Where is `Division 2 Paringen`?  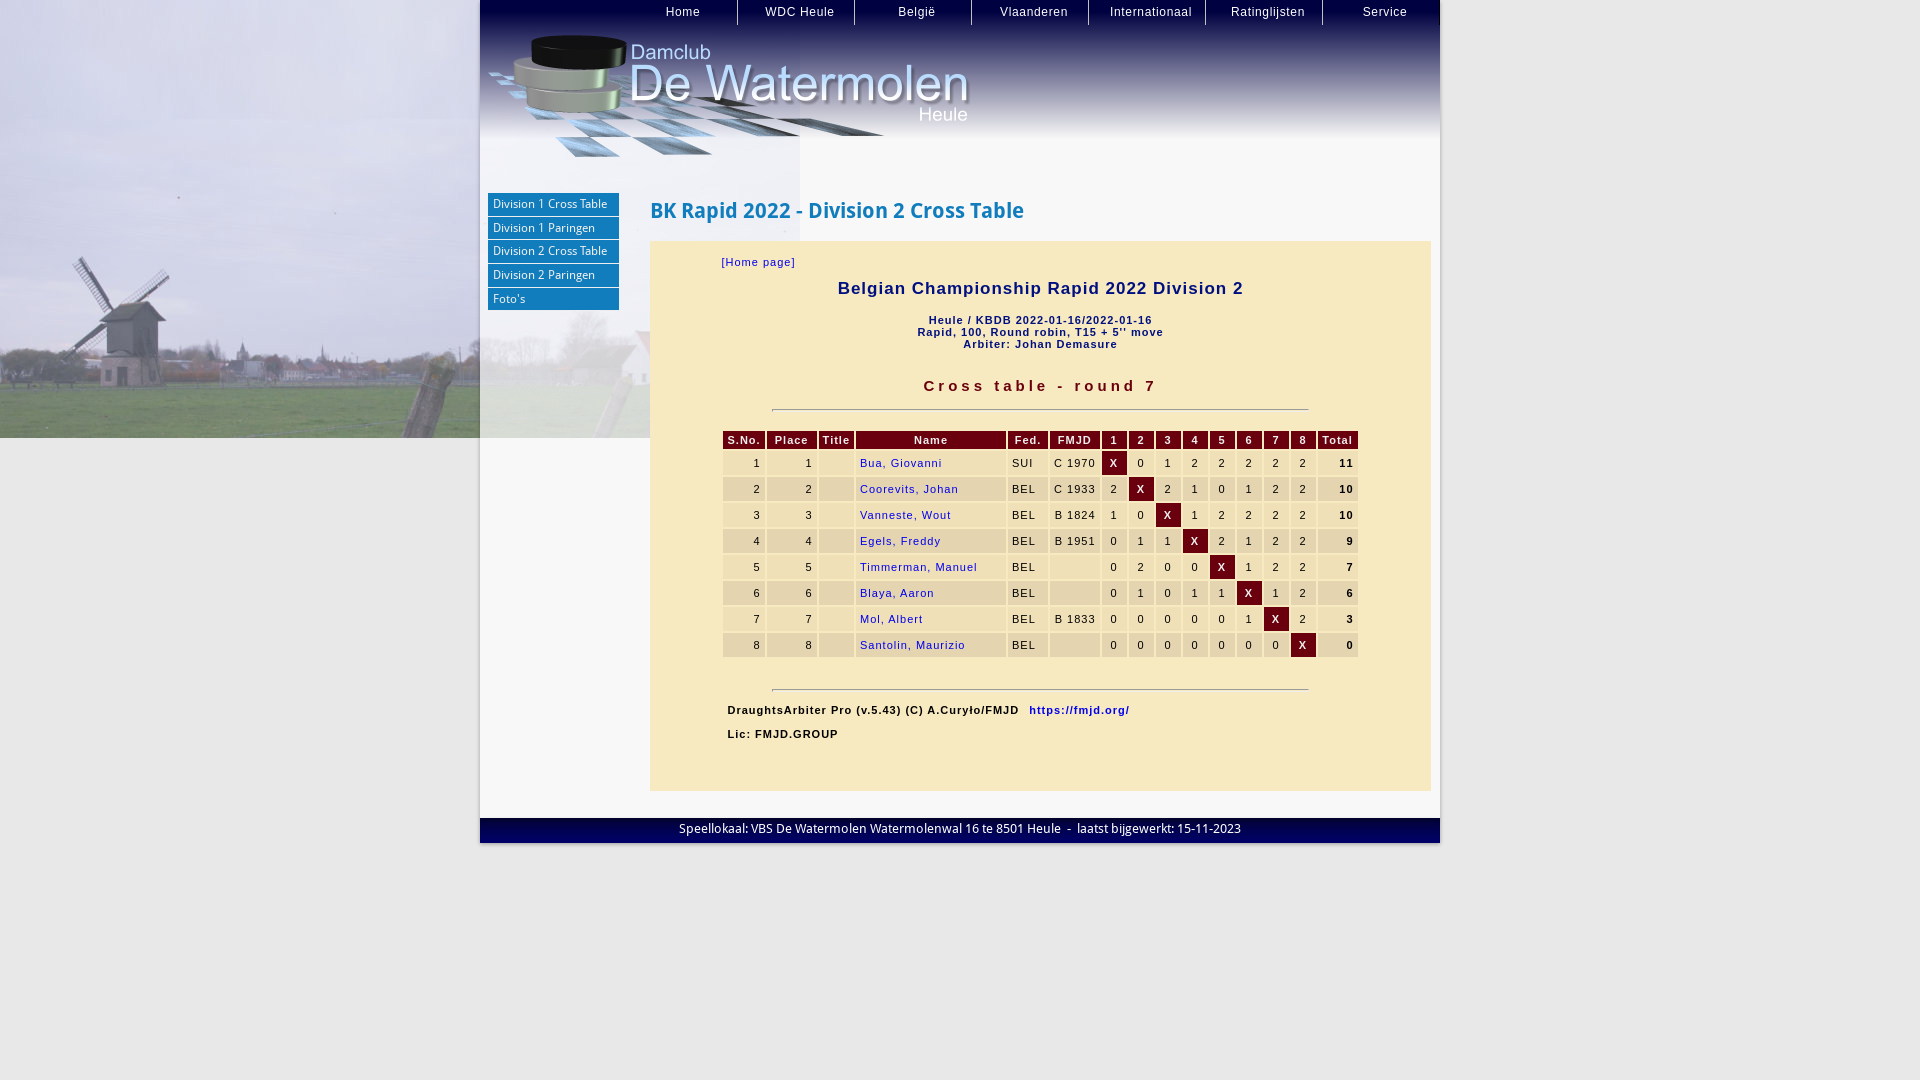 Division 2 Paringen is located at coordinates (554, 276).